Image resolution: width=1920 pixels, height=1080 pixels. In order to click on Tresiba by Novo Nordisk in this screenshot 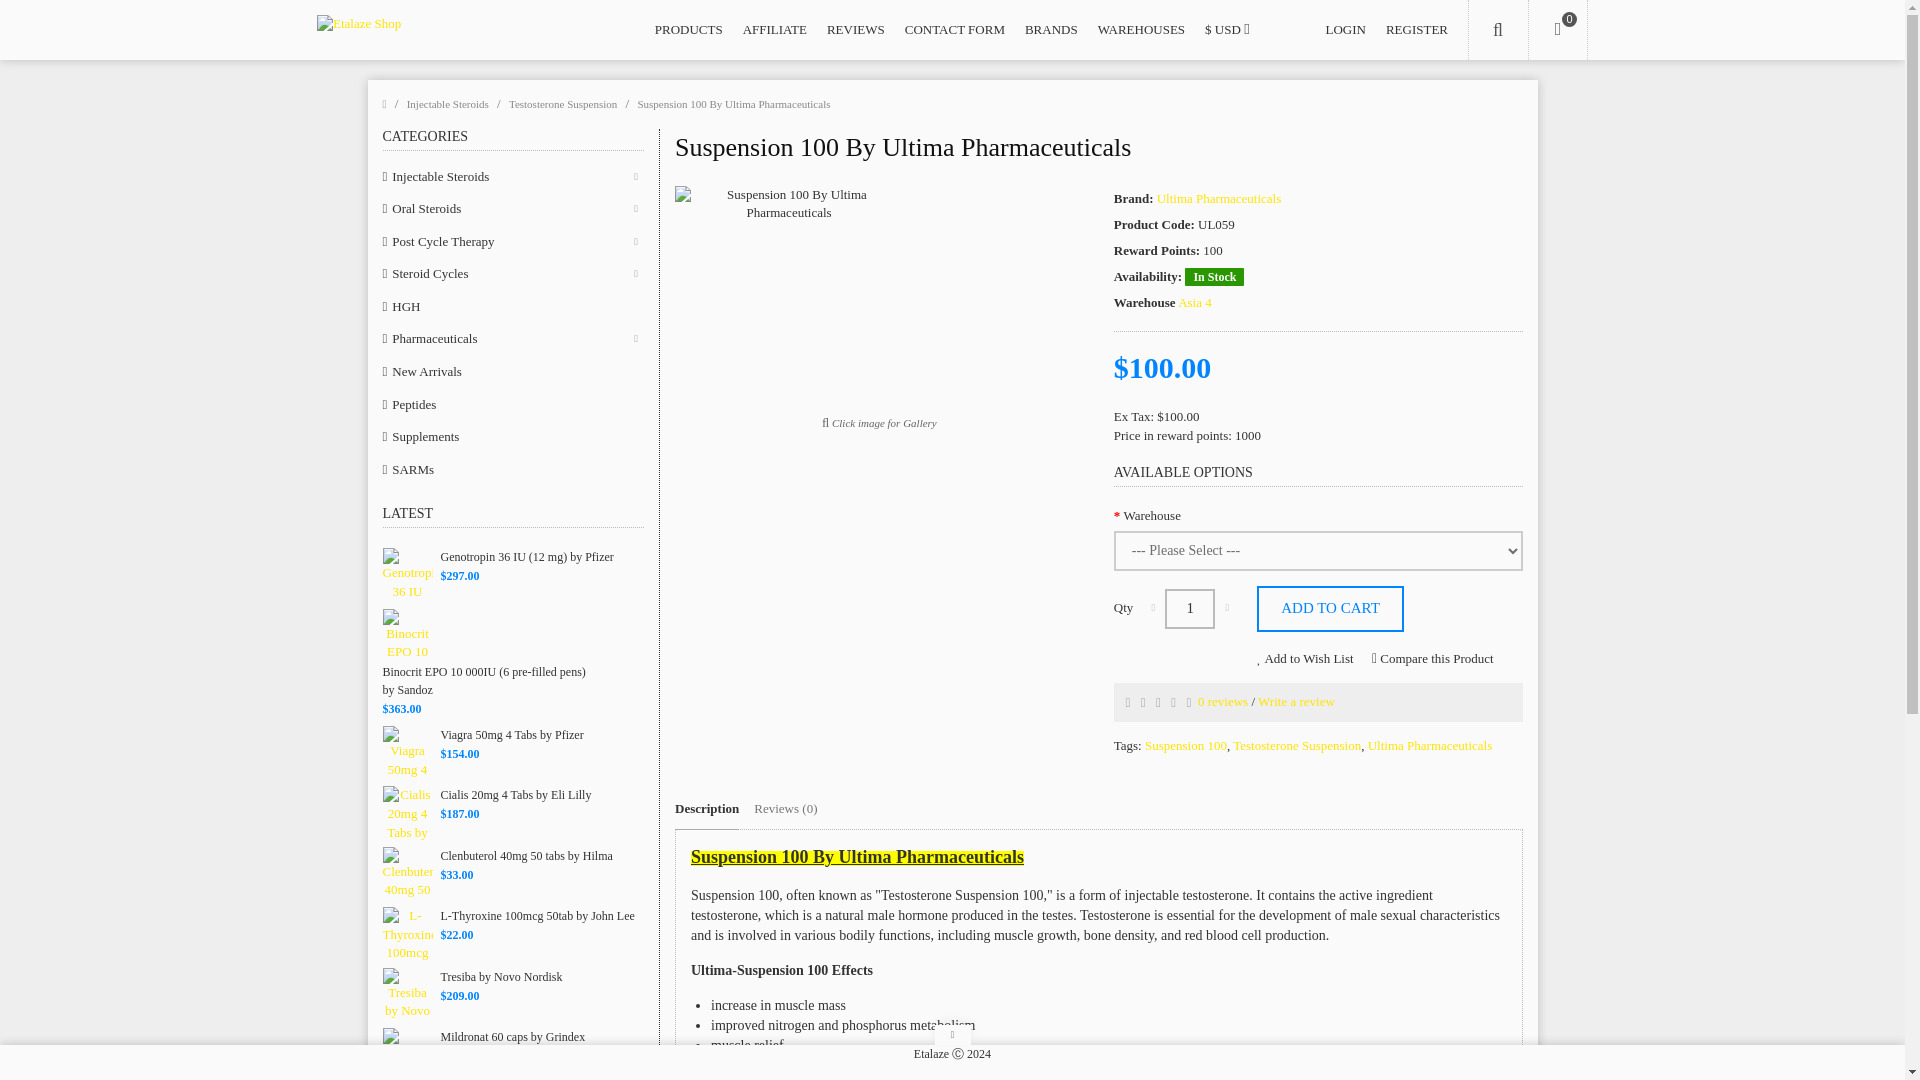, I will do `click(407, 994)`.